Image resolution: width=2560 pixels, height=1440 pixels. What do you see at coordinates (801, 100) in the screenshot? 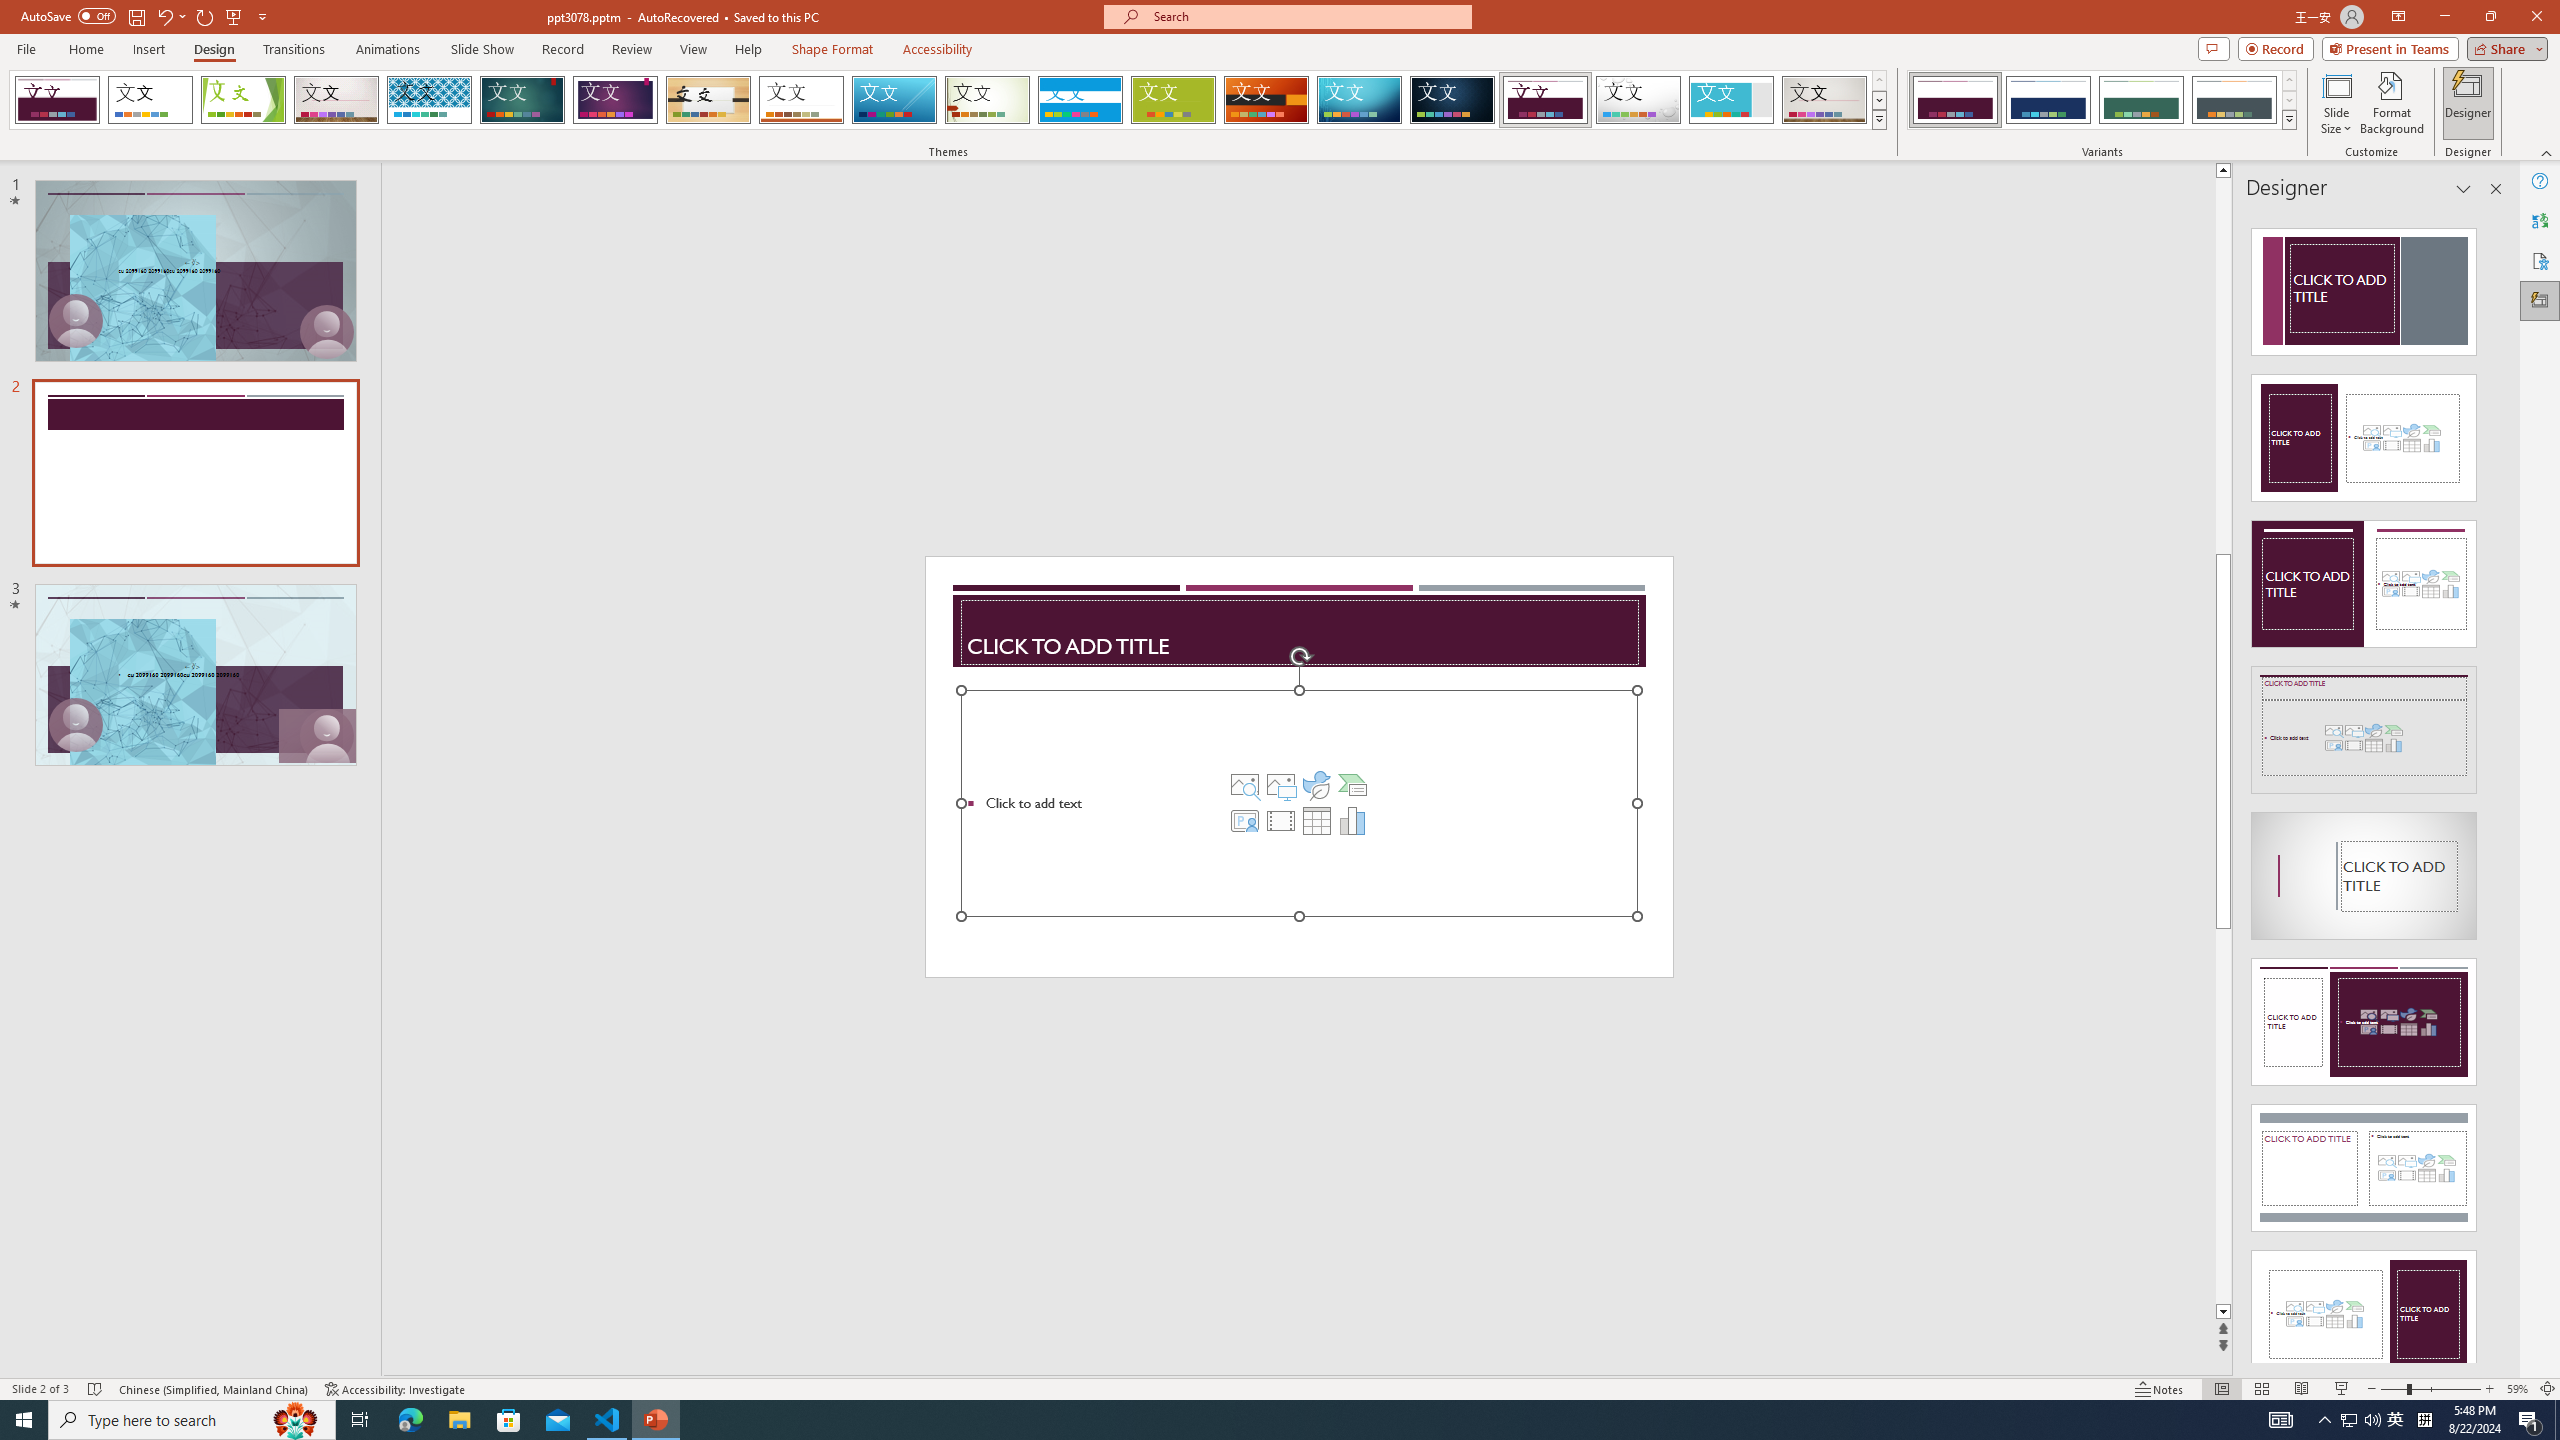
I see `Retrospect` at bounding box center [801, 100].